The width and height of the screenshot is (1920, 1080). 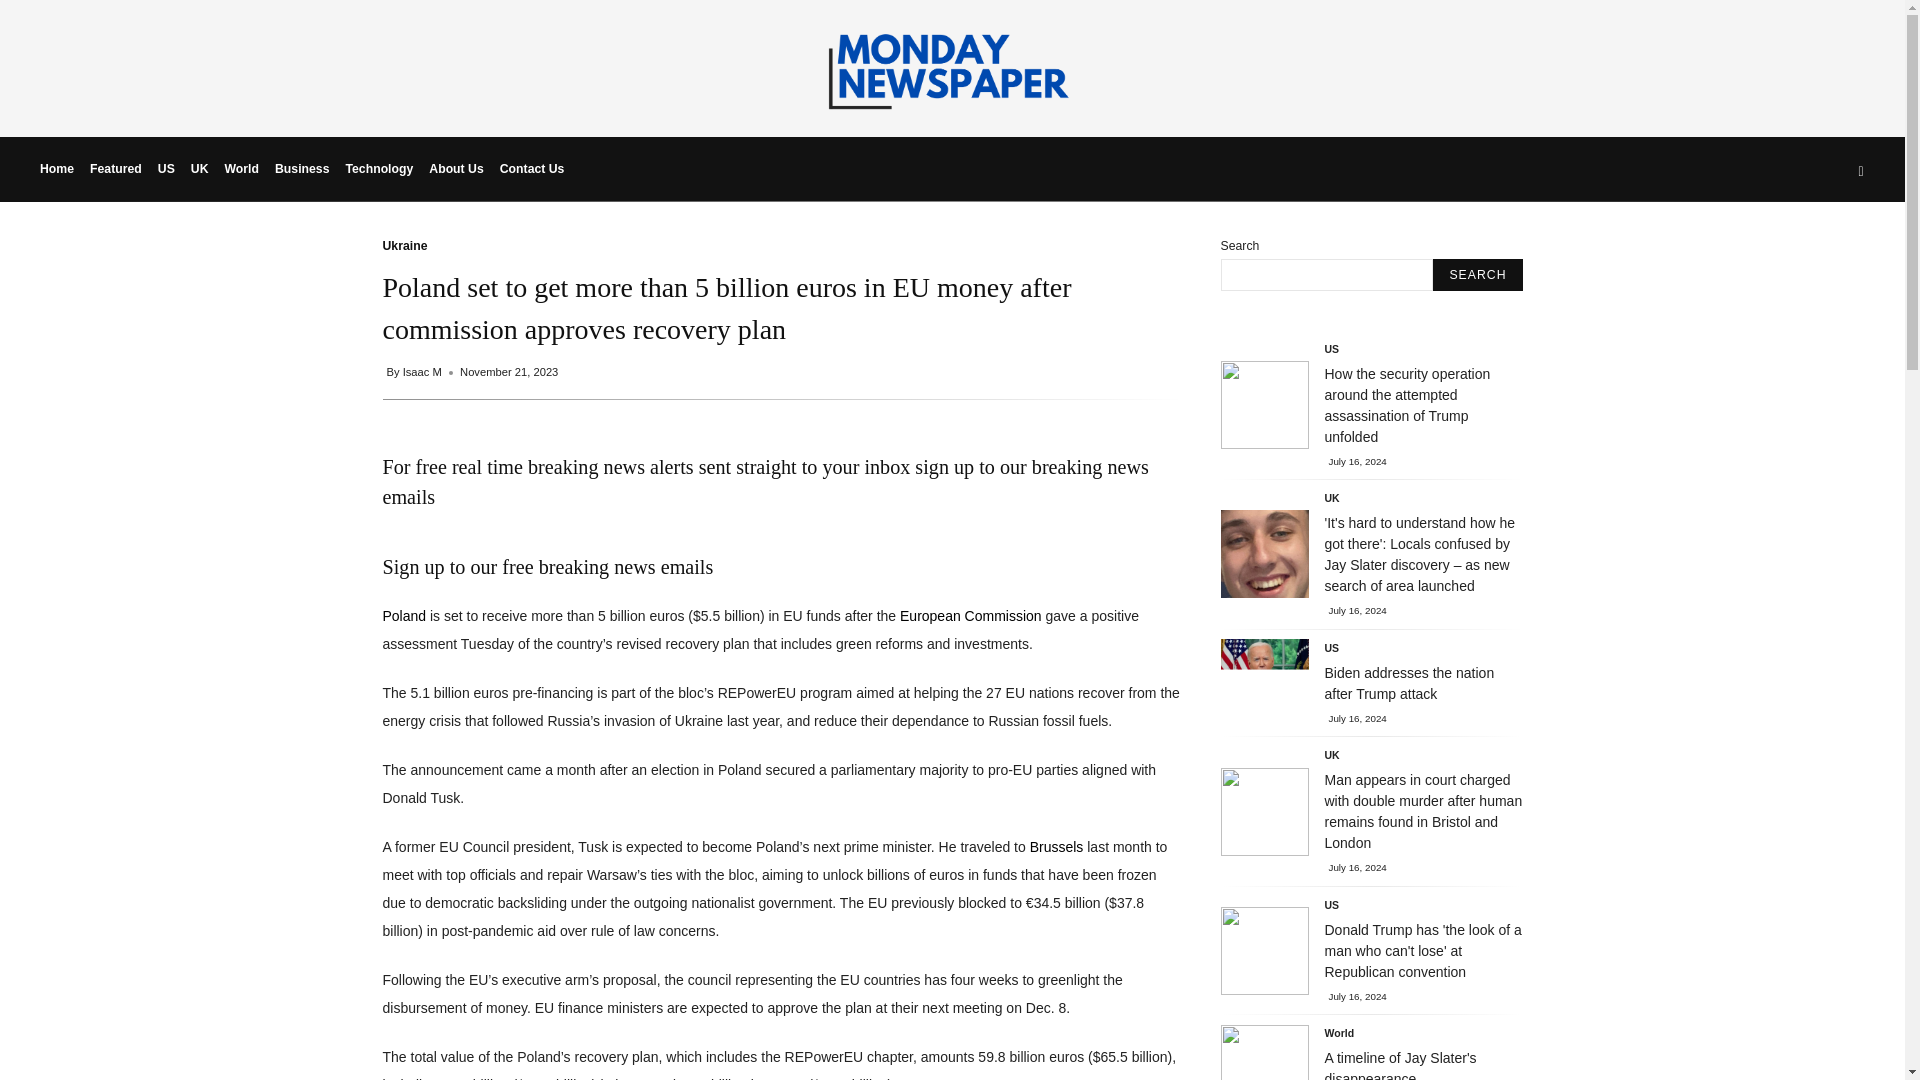 I want to click on European Commission, so click(x=971, y=616).